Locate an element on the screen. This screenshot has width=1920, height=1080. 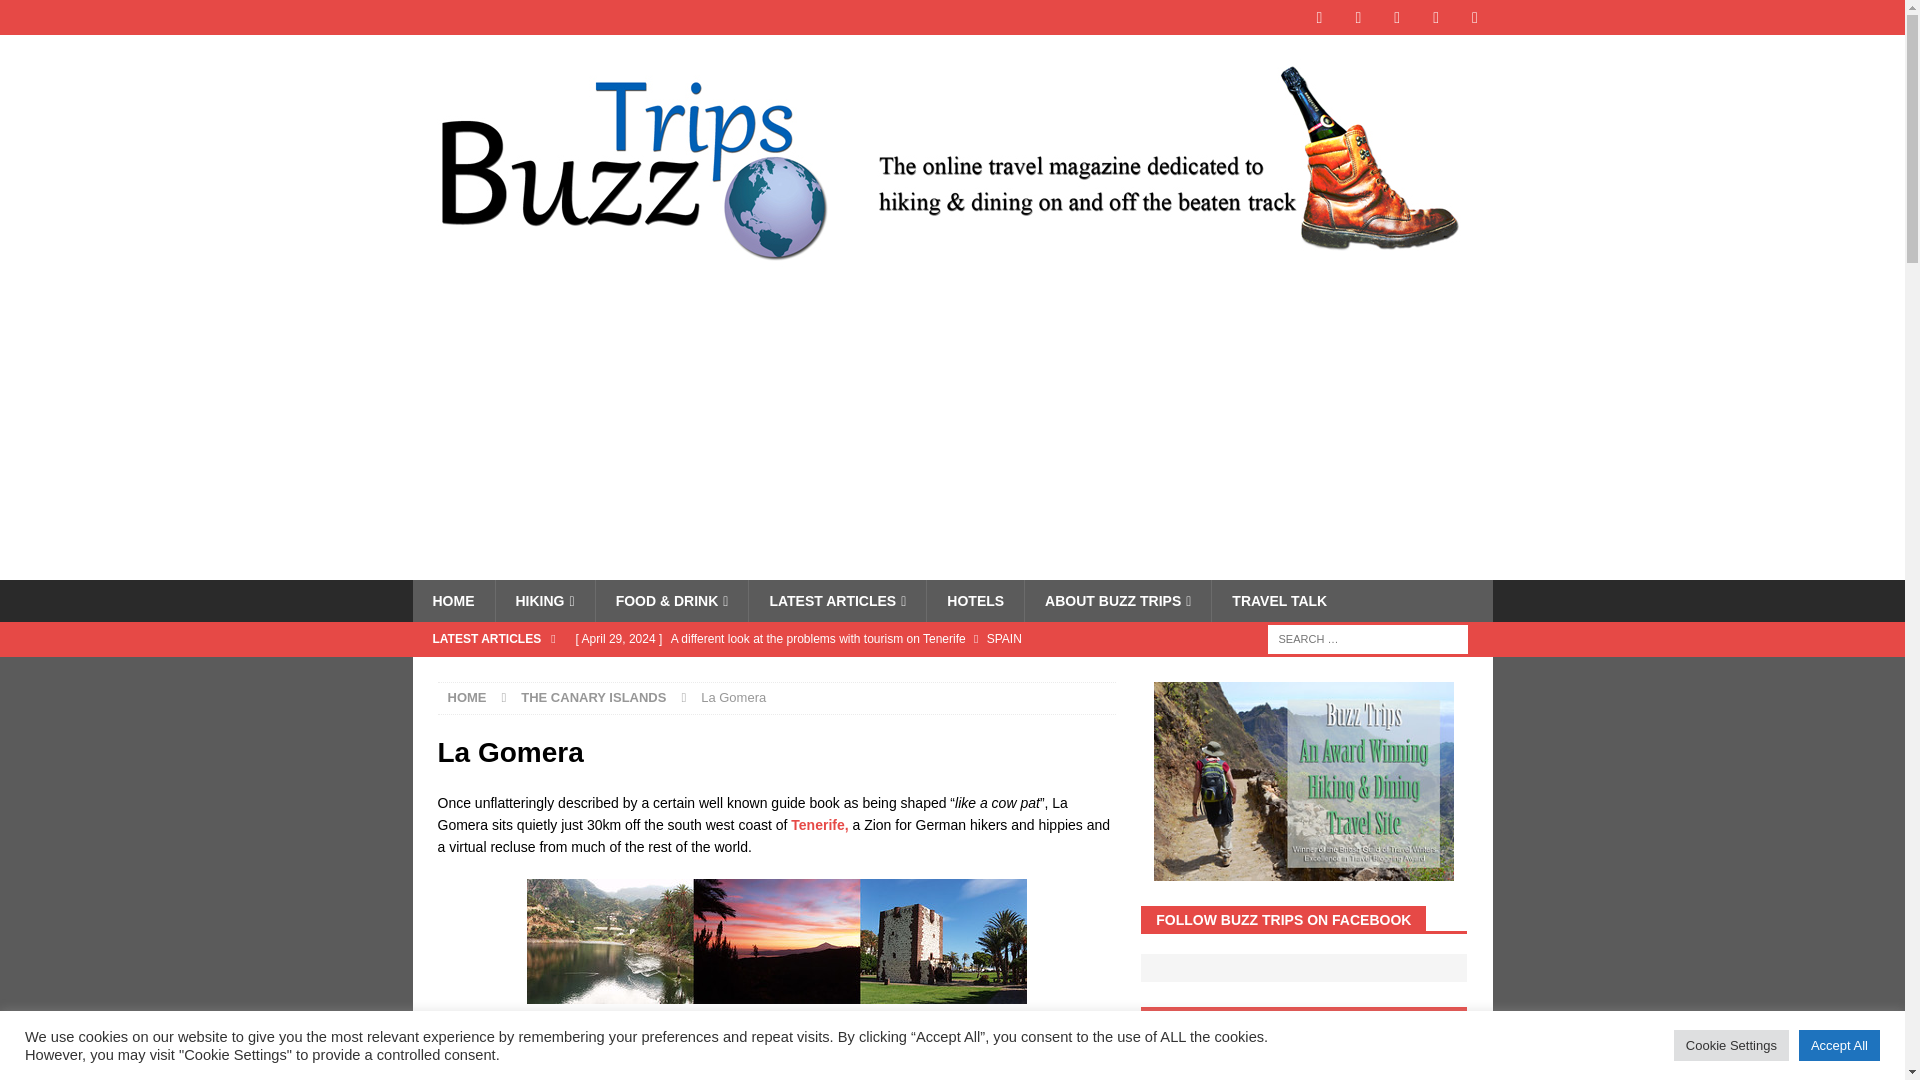
A different look at the problems with tourism on Tenerife is located at coordinates (840, 638).